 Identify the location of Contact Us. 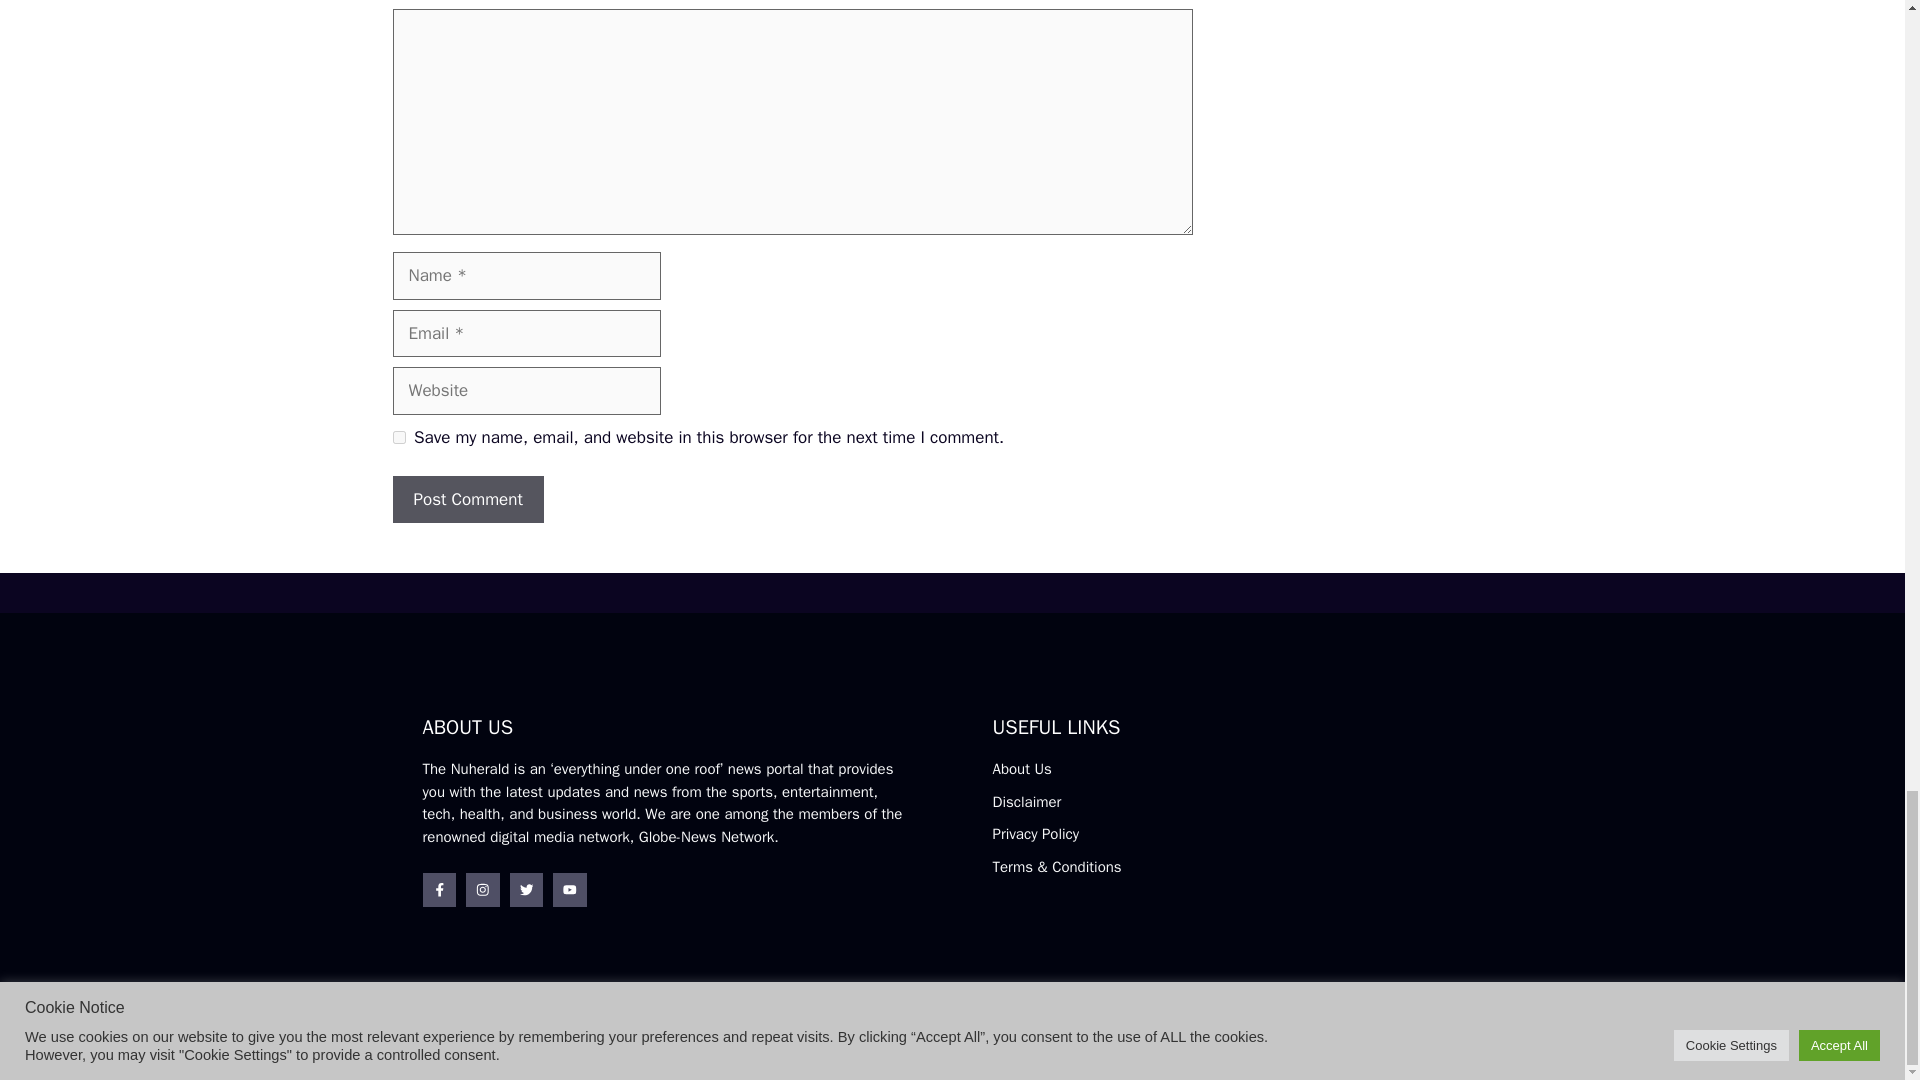
(1446, 1044).